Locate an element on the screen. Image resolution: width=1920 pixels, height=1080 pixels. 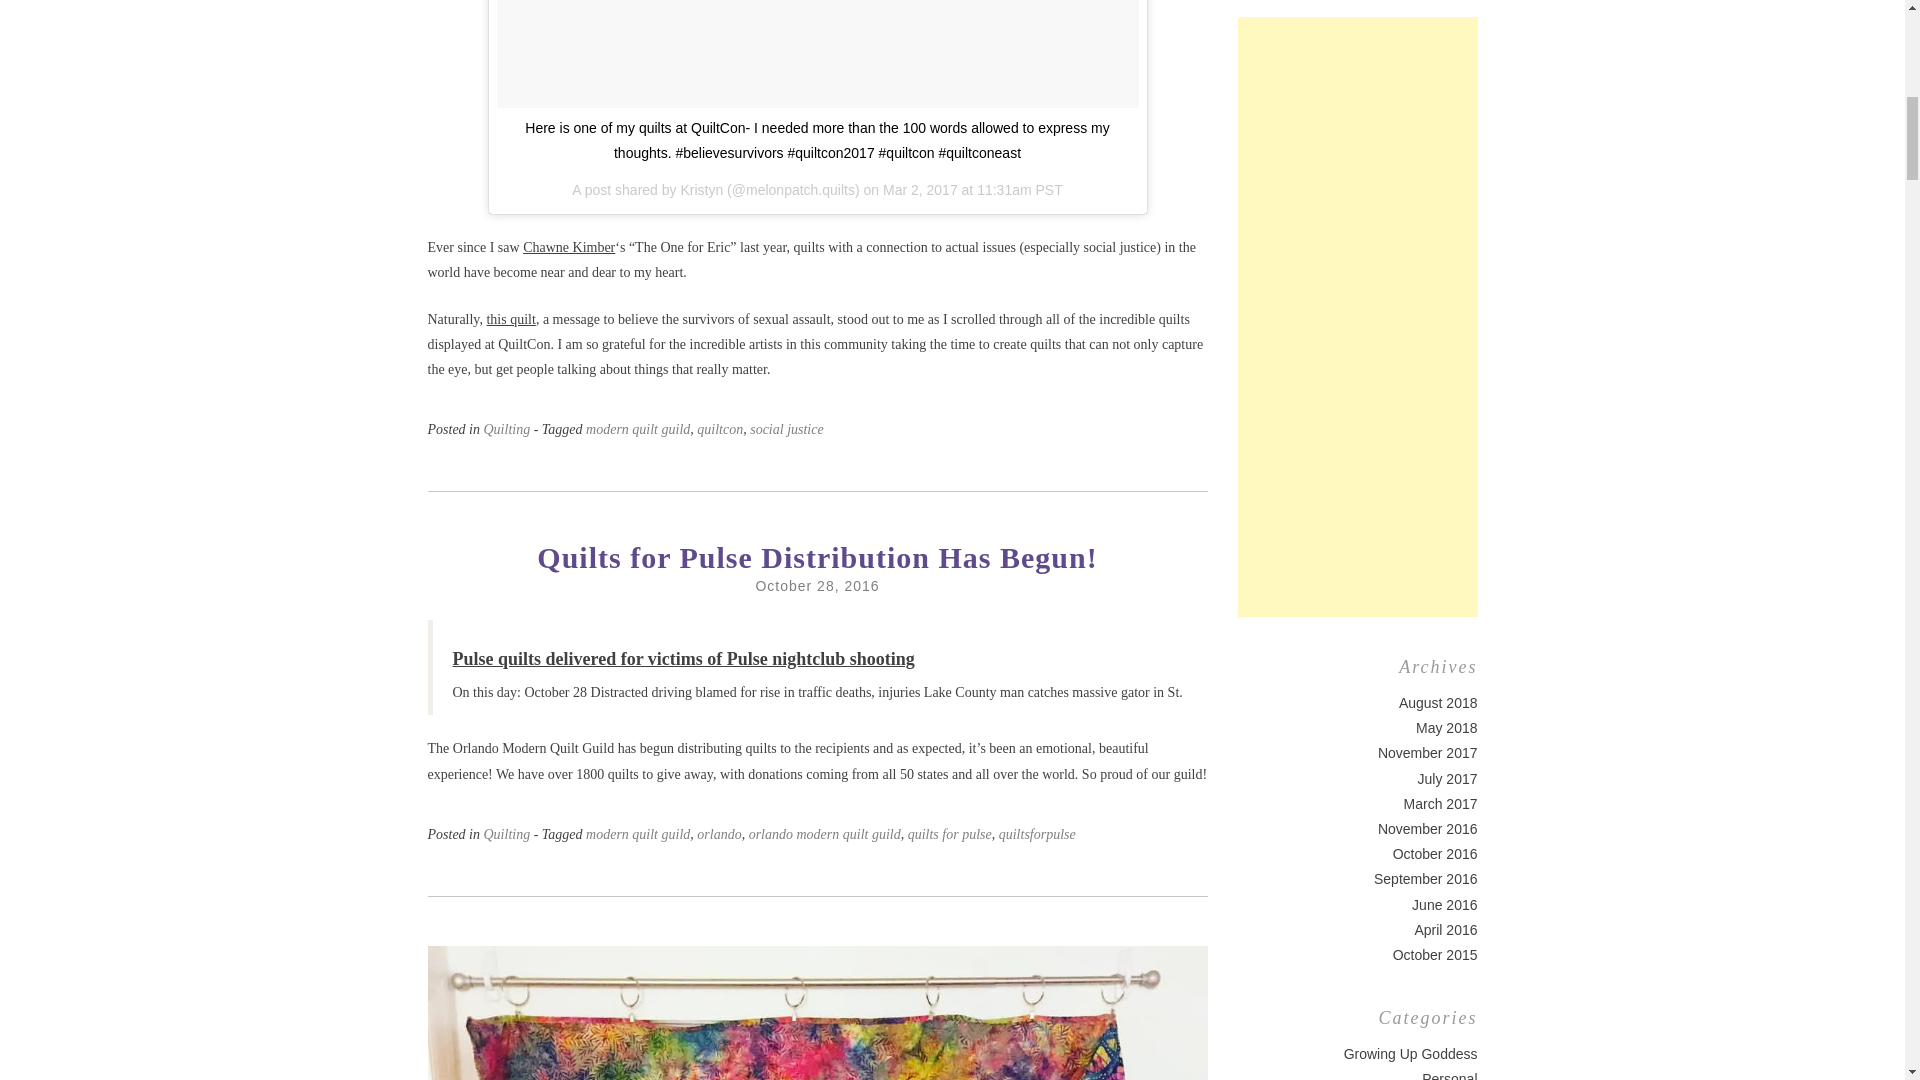
Quilting is located at coordinates (507, 430).